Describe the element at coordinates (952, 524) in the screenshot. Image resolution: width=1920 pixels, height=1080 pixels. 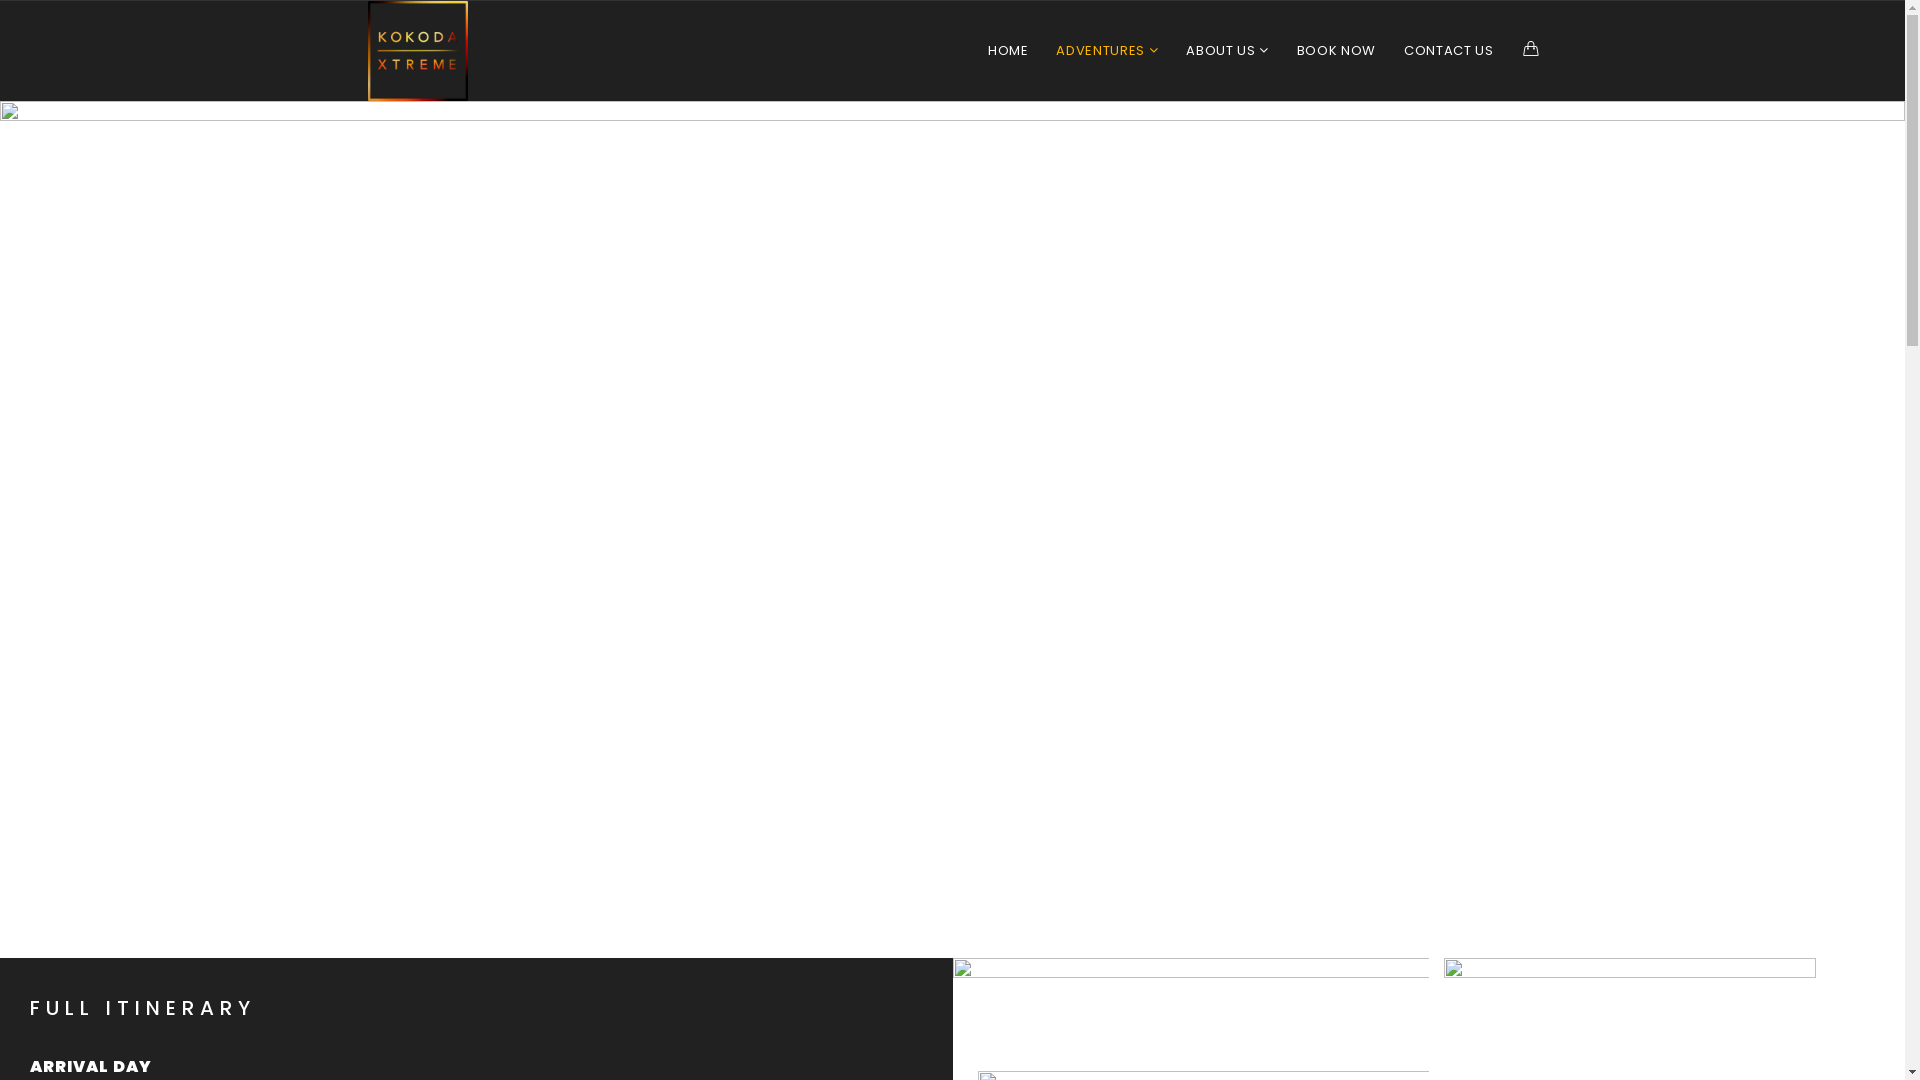
I see `coast-coast-feb-2023` at that location.